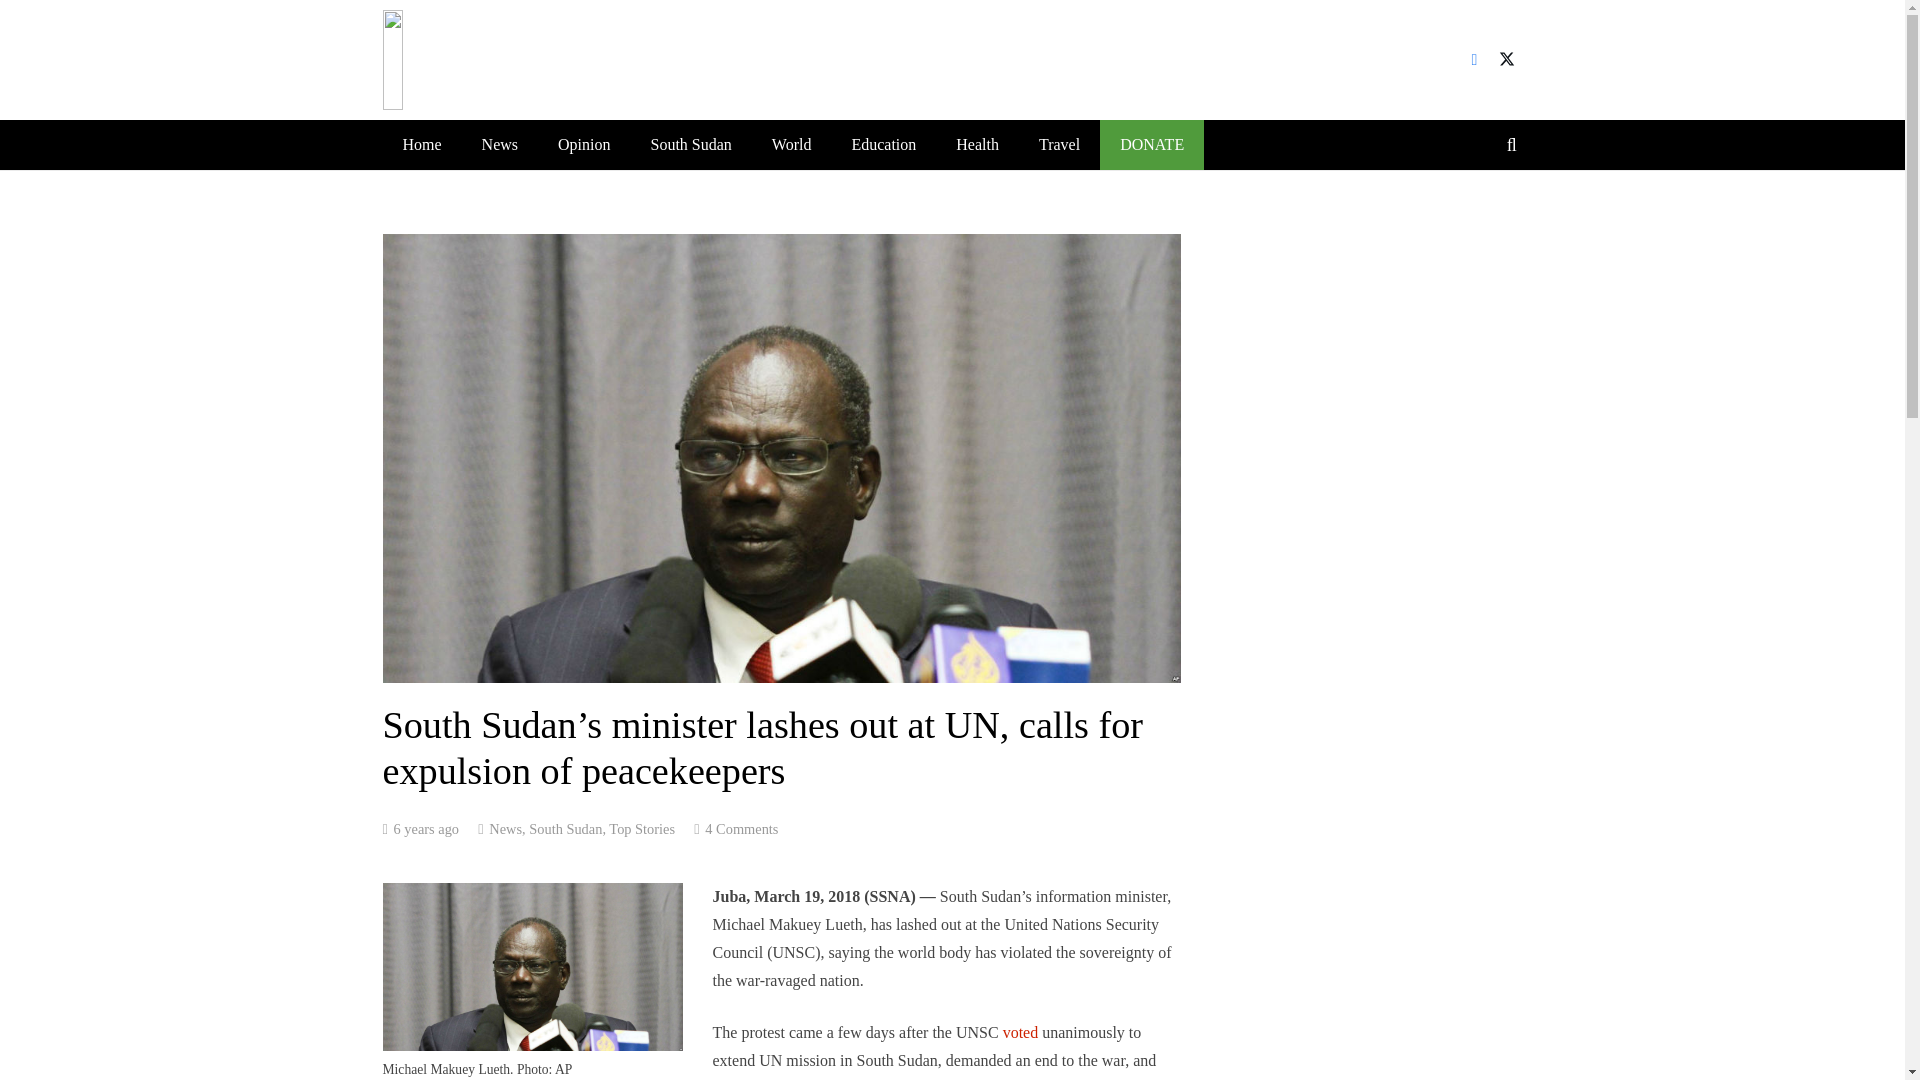  I want to click on 4 Comments, so click(740, 828).